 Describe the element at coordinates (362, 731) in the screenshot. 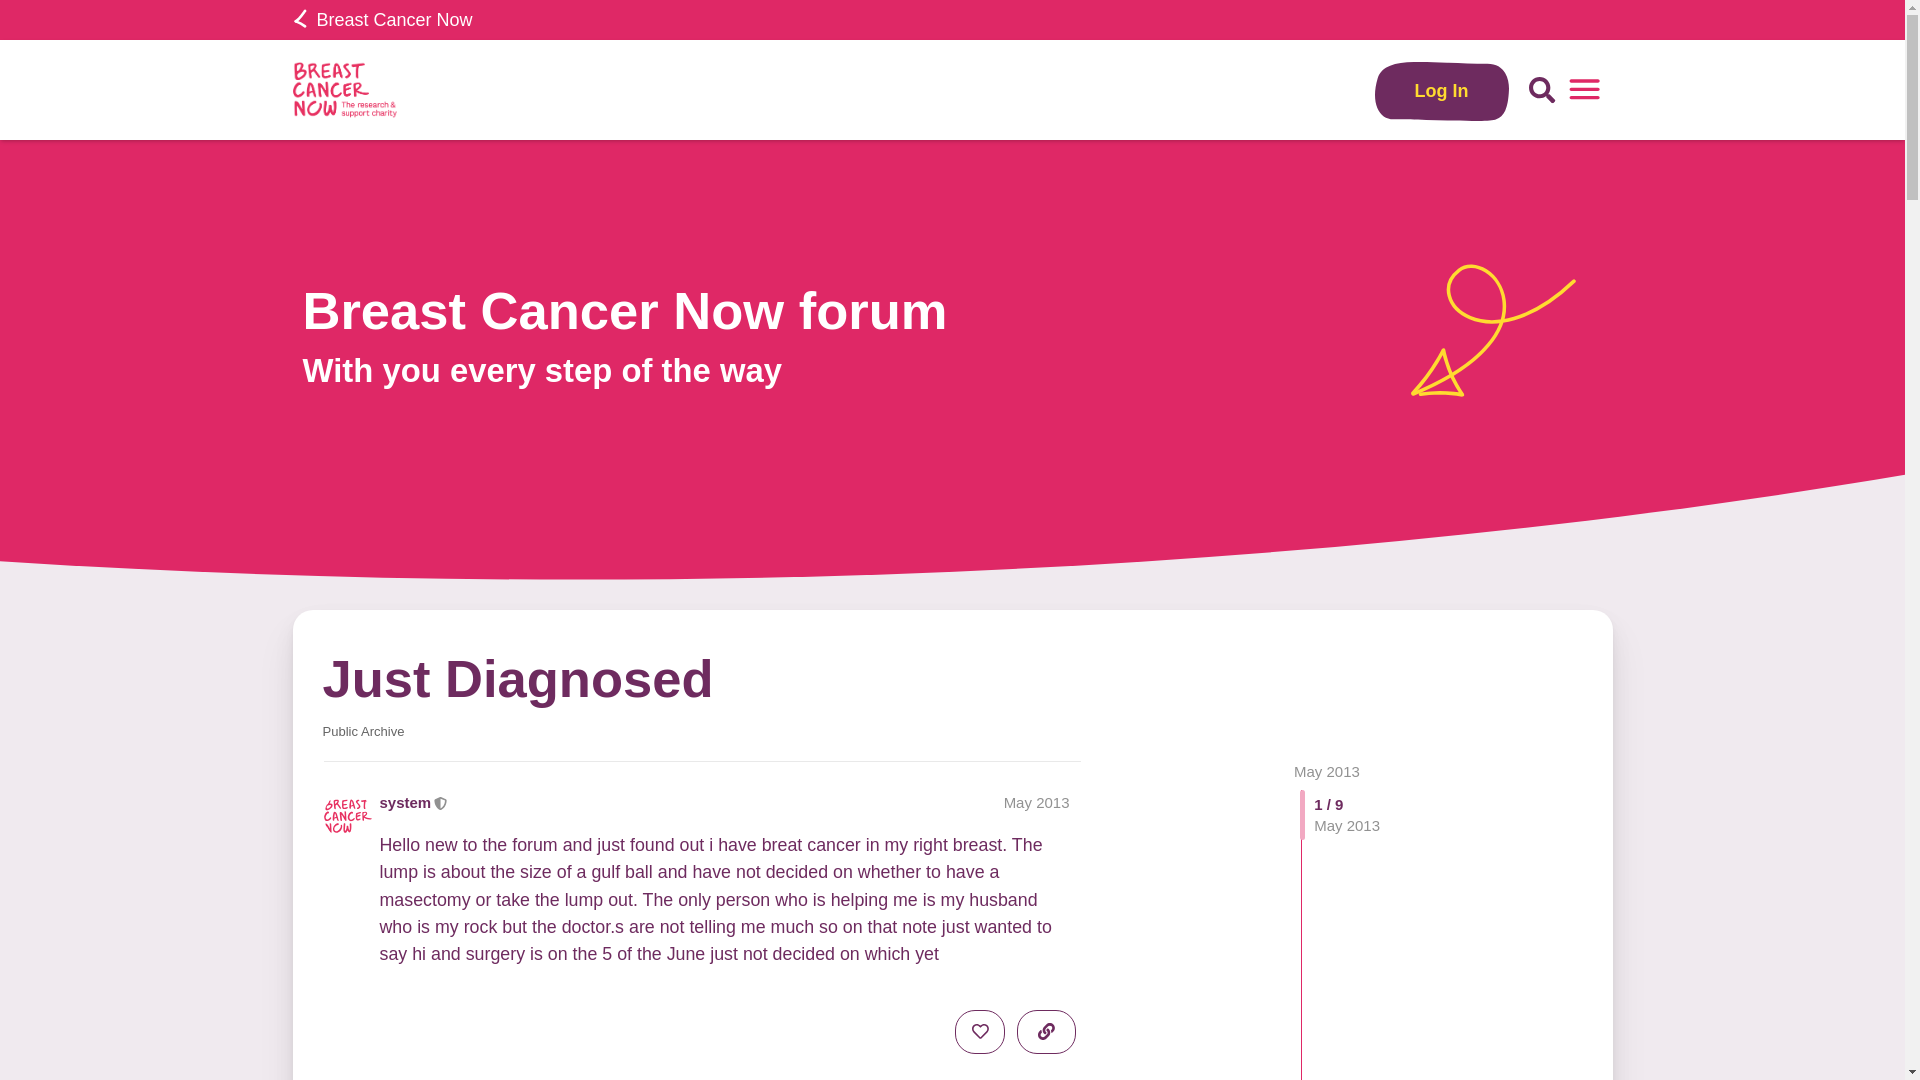

I see `Archived posts which are available to view.` at that location.